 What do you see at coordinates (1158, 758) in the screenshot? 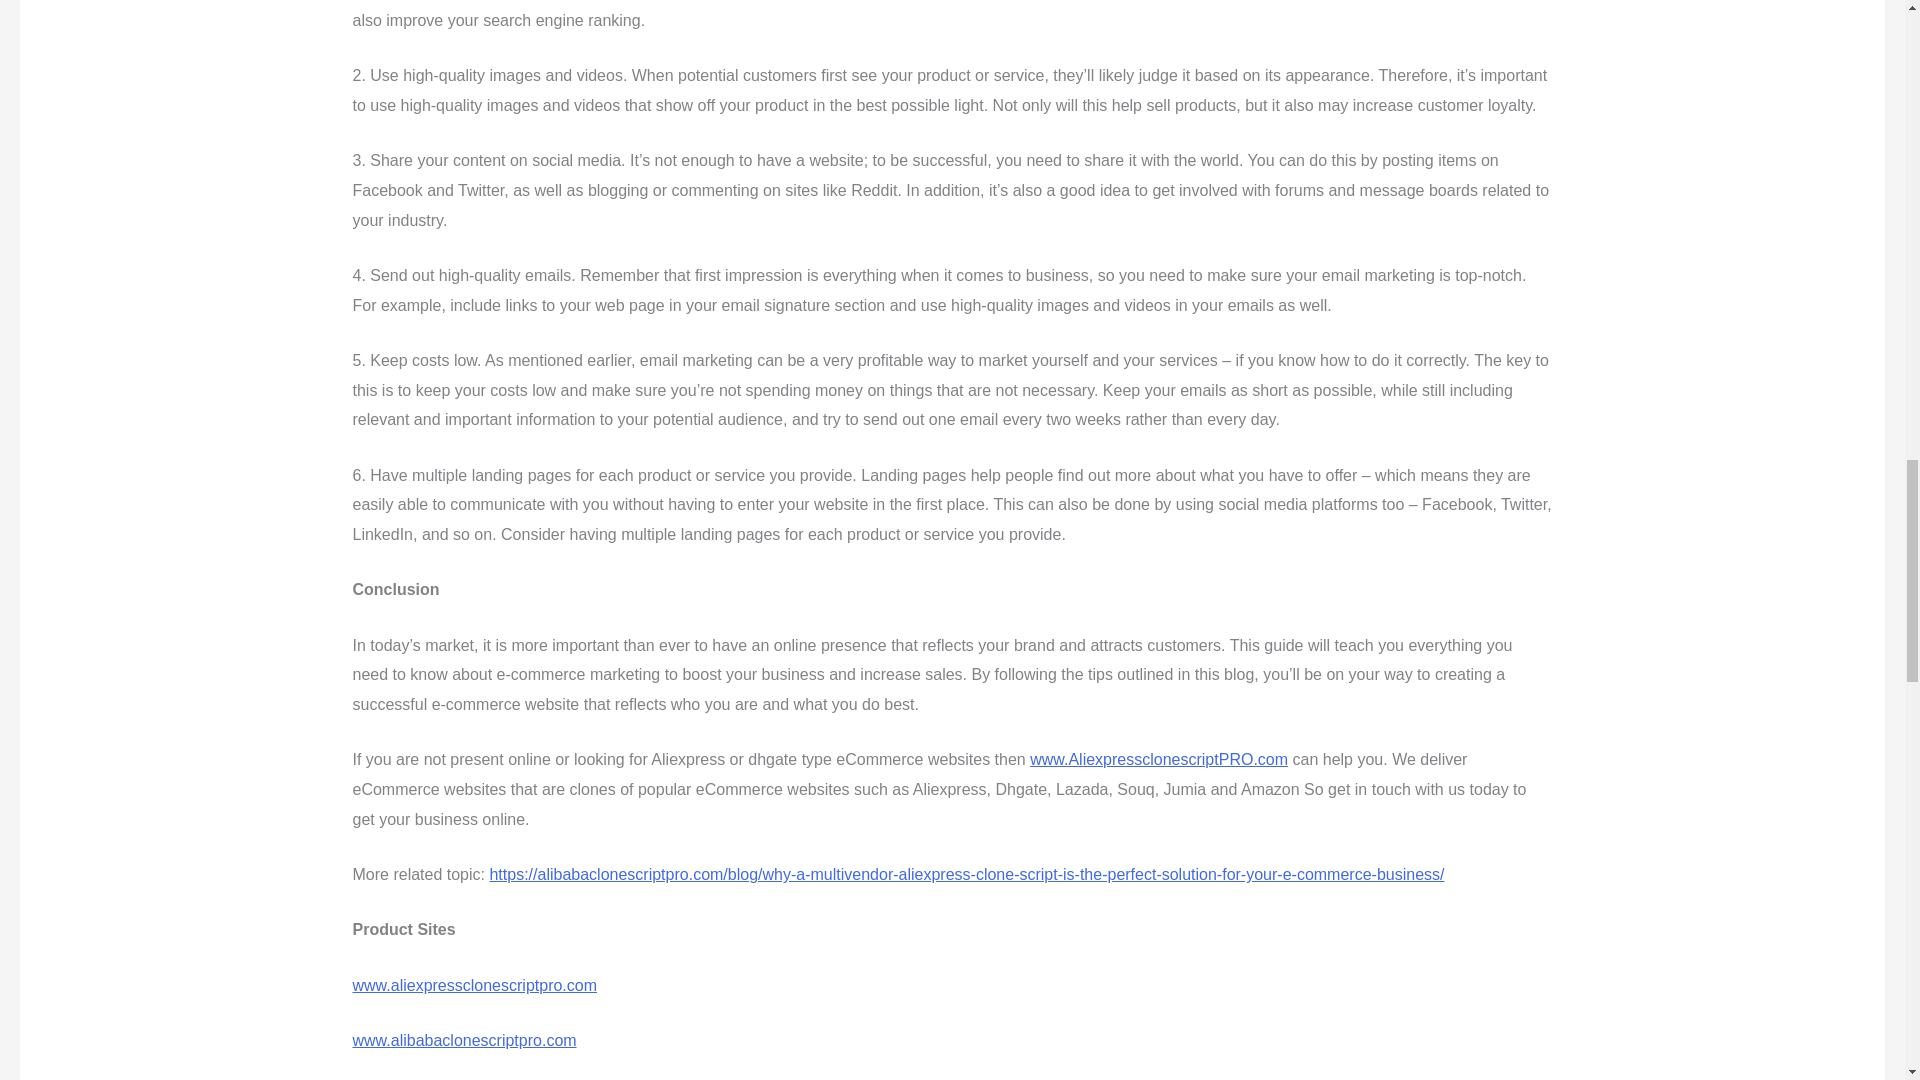
I see `www.AliexpressclonescriptPRO.com` at bounding box center [1158, 758].